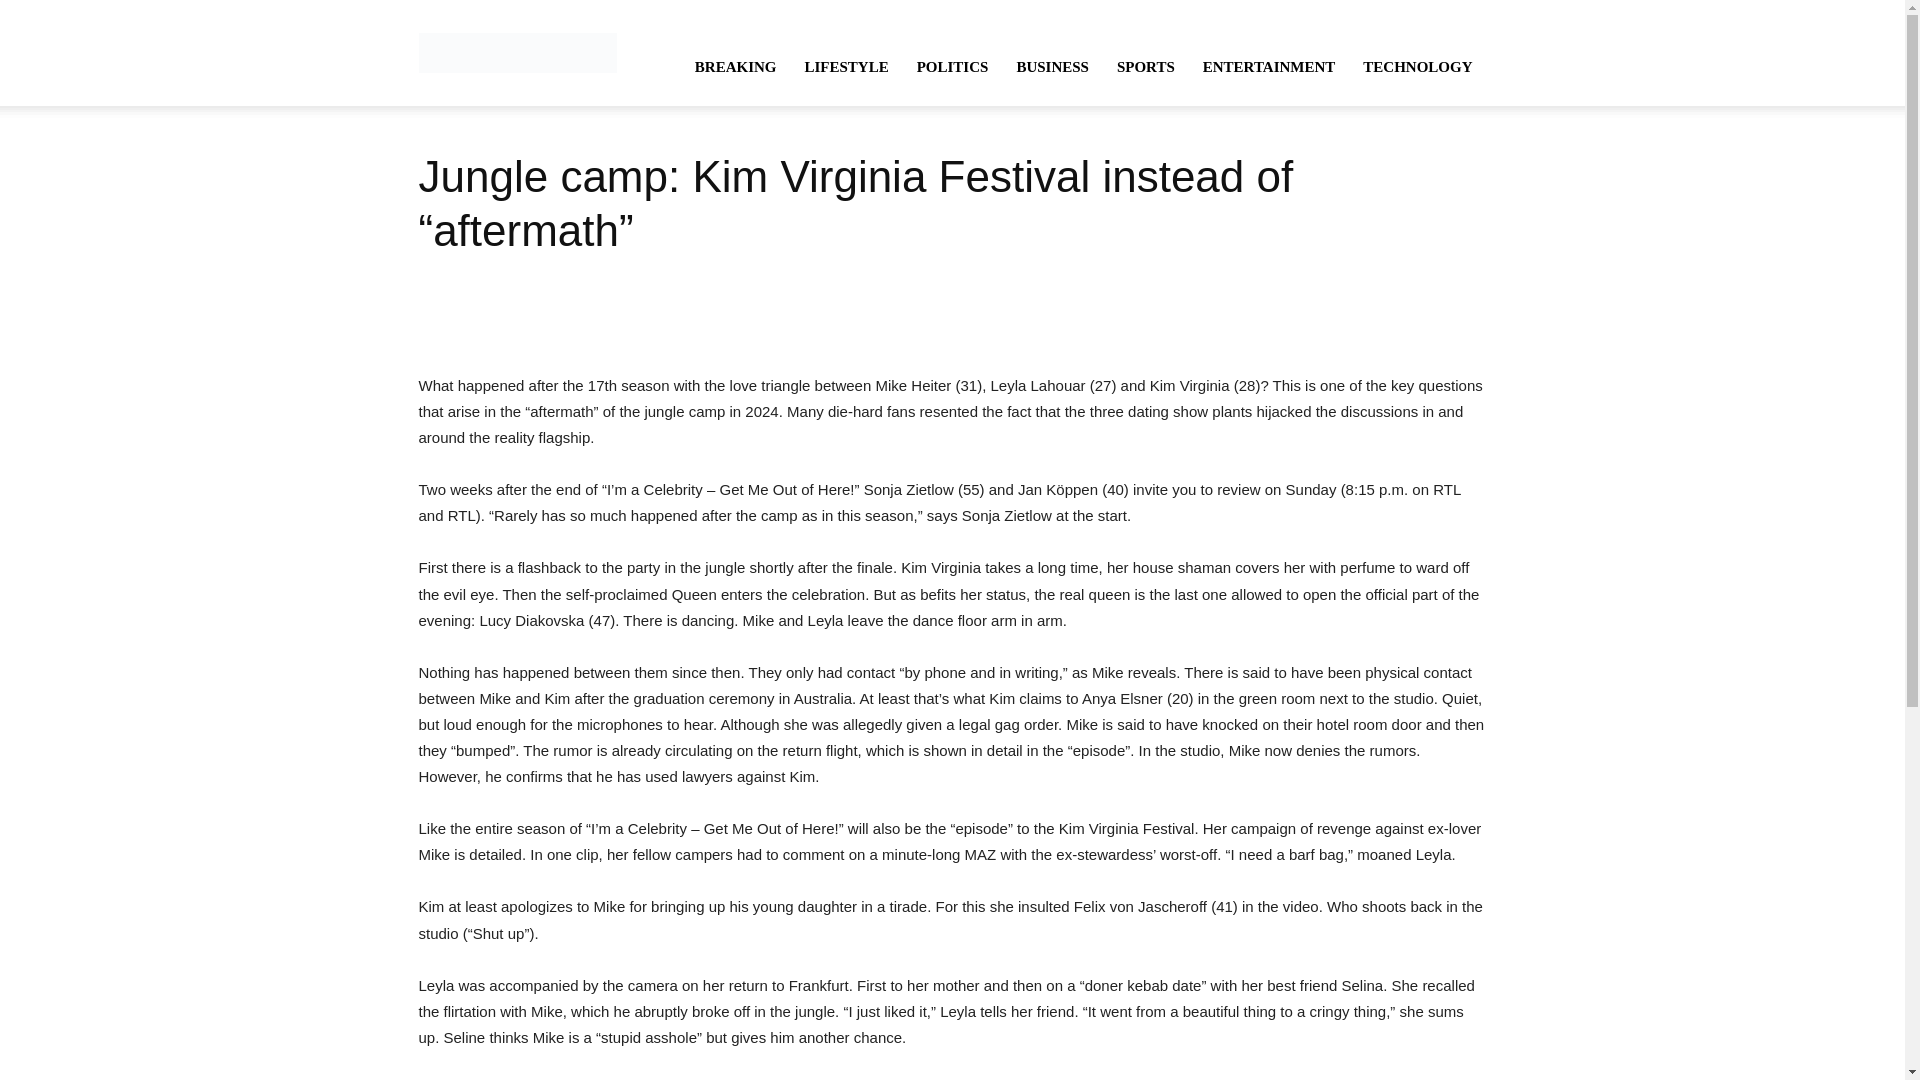 The image size is (1920, 1080). I want to click on SPORTS, so click(1145, 66).